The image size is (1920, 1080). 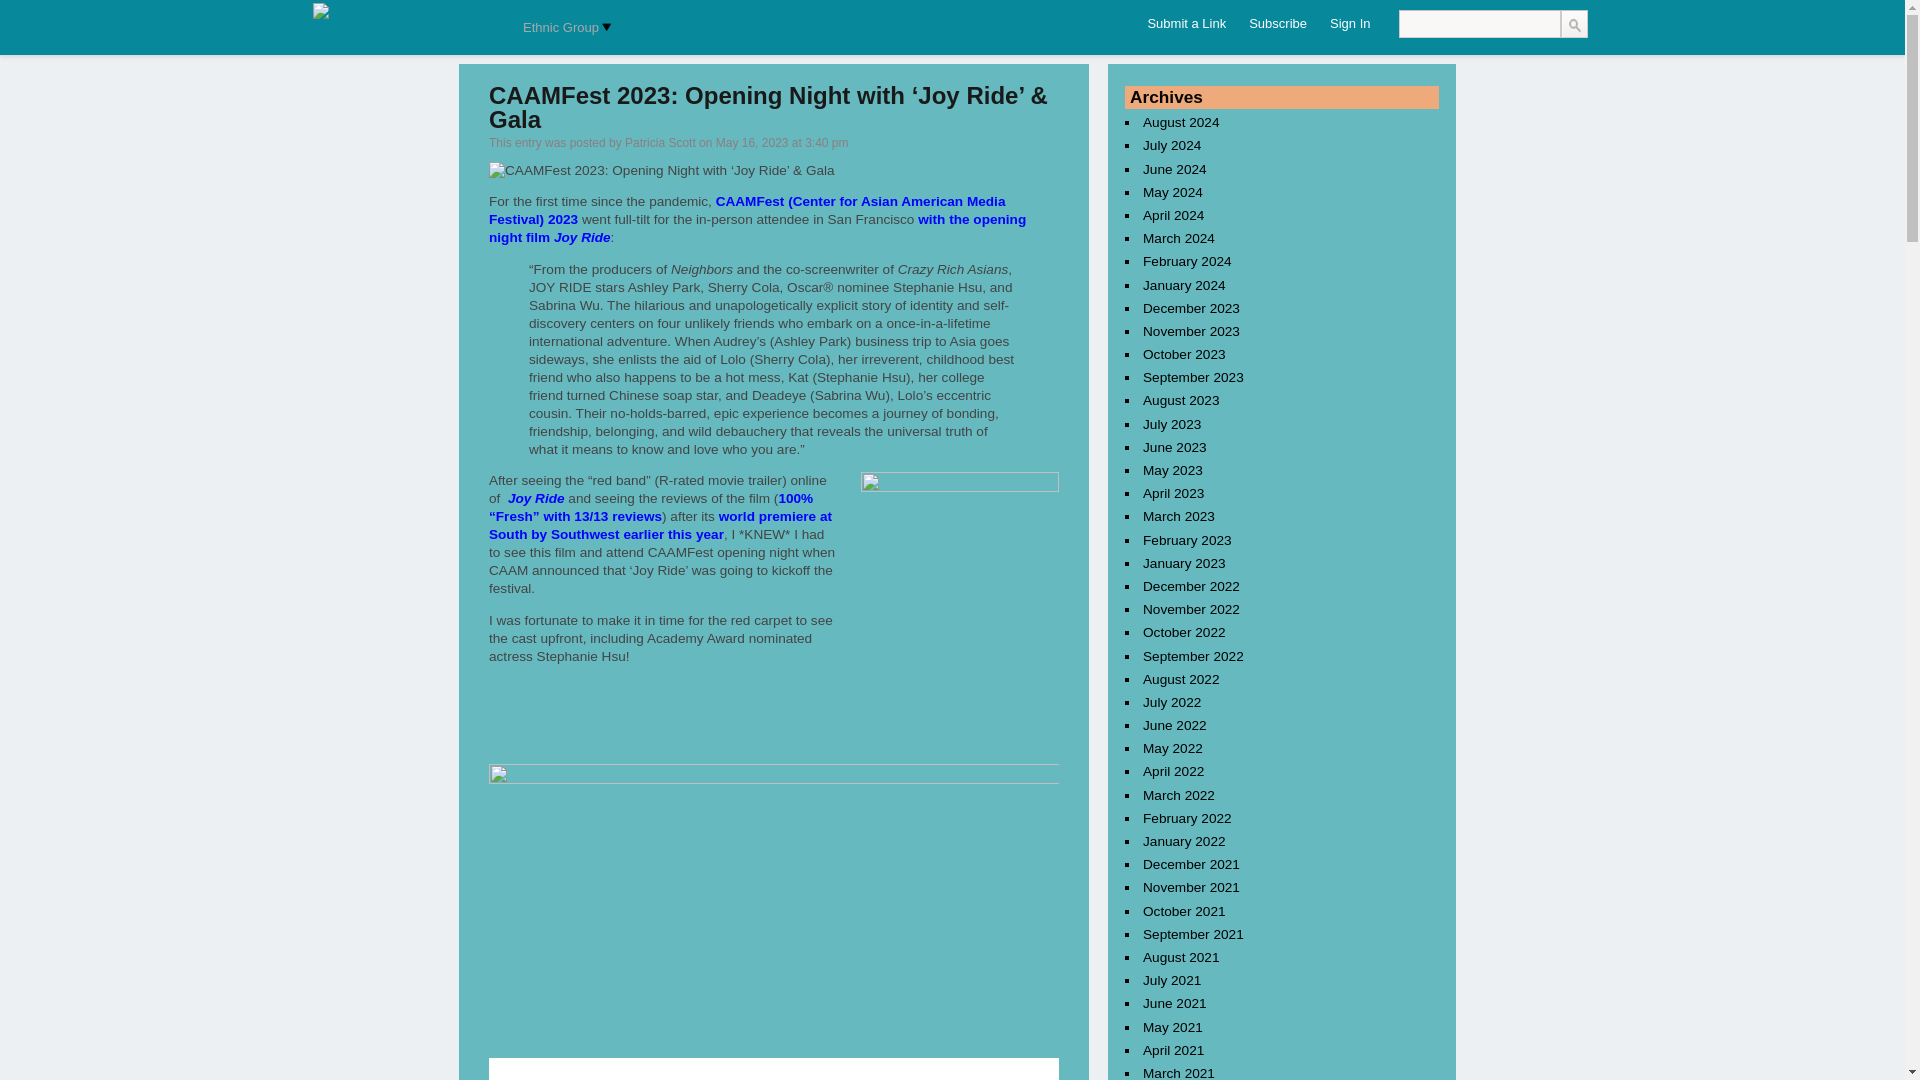 What do you see at coordinates (536, 498) in the screenshot?
I see `Joy Ride` at bounding box center [536, 498].